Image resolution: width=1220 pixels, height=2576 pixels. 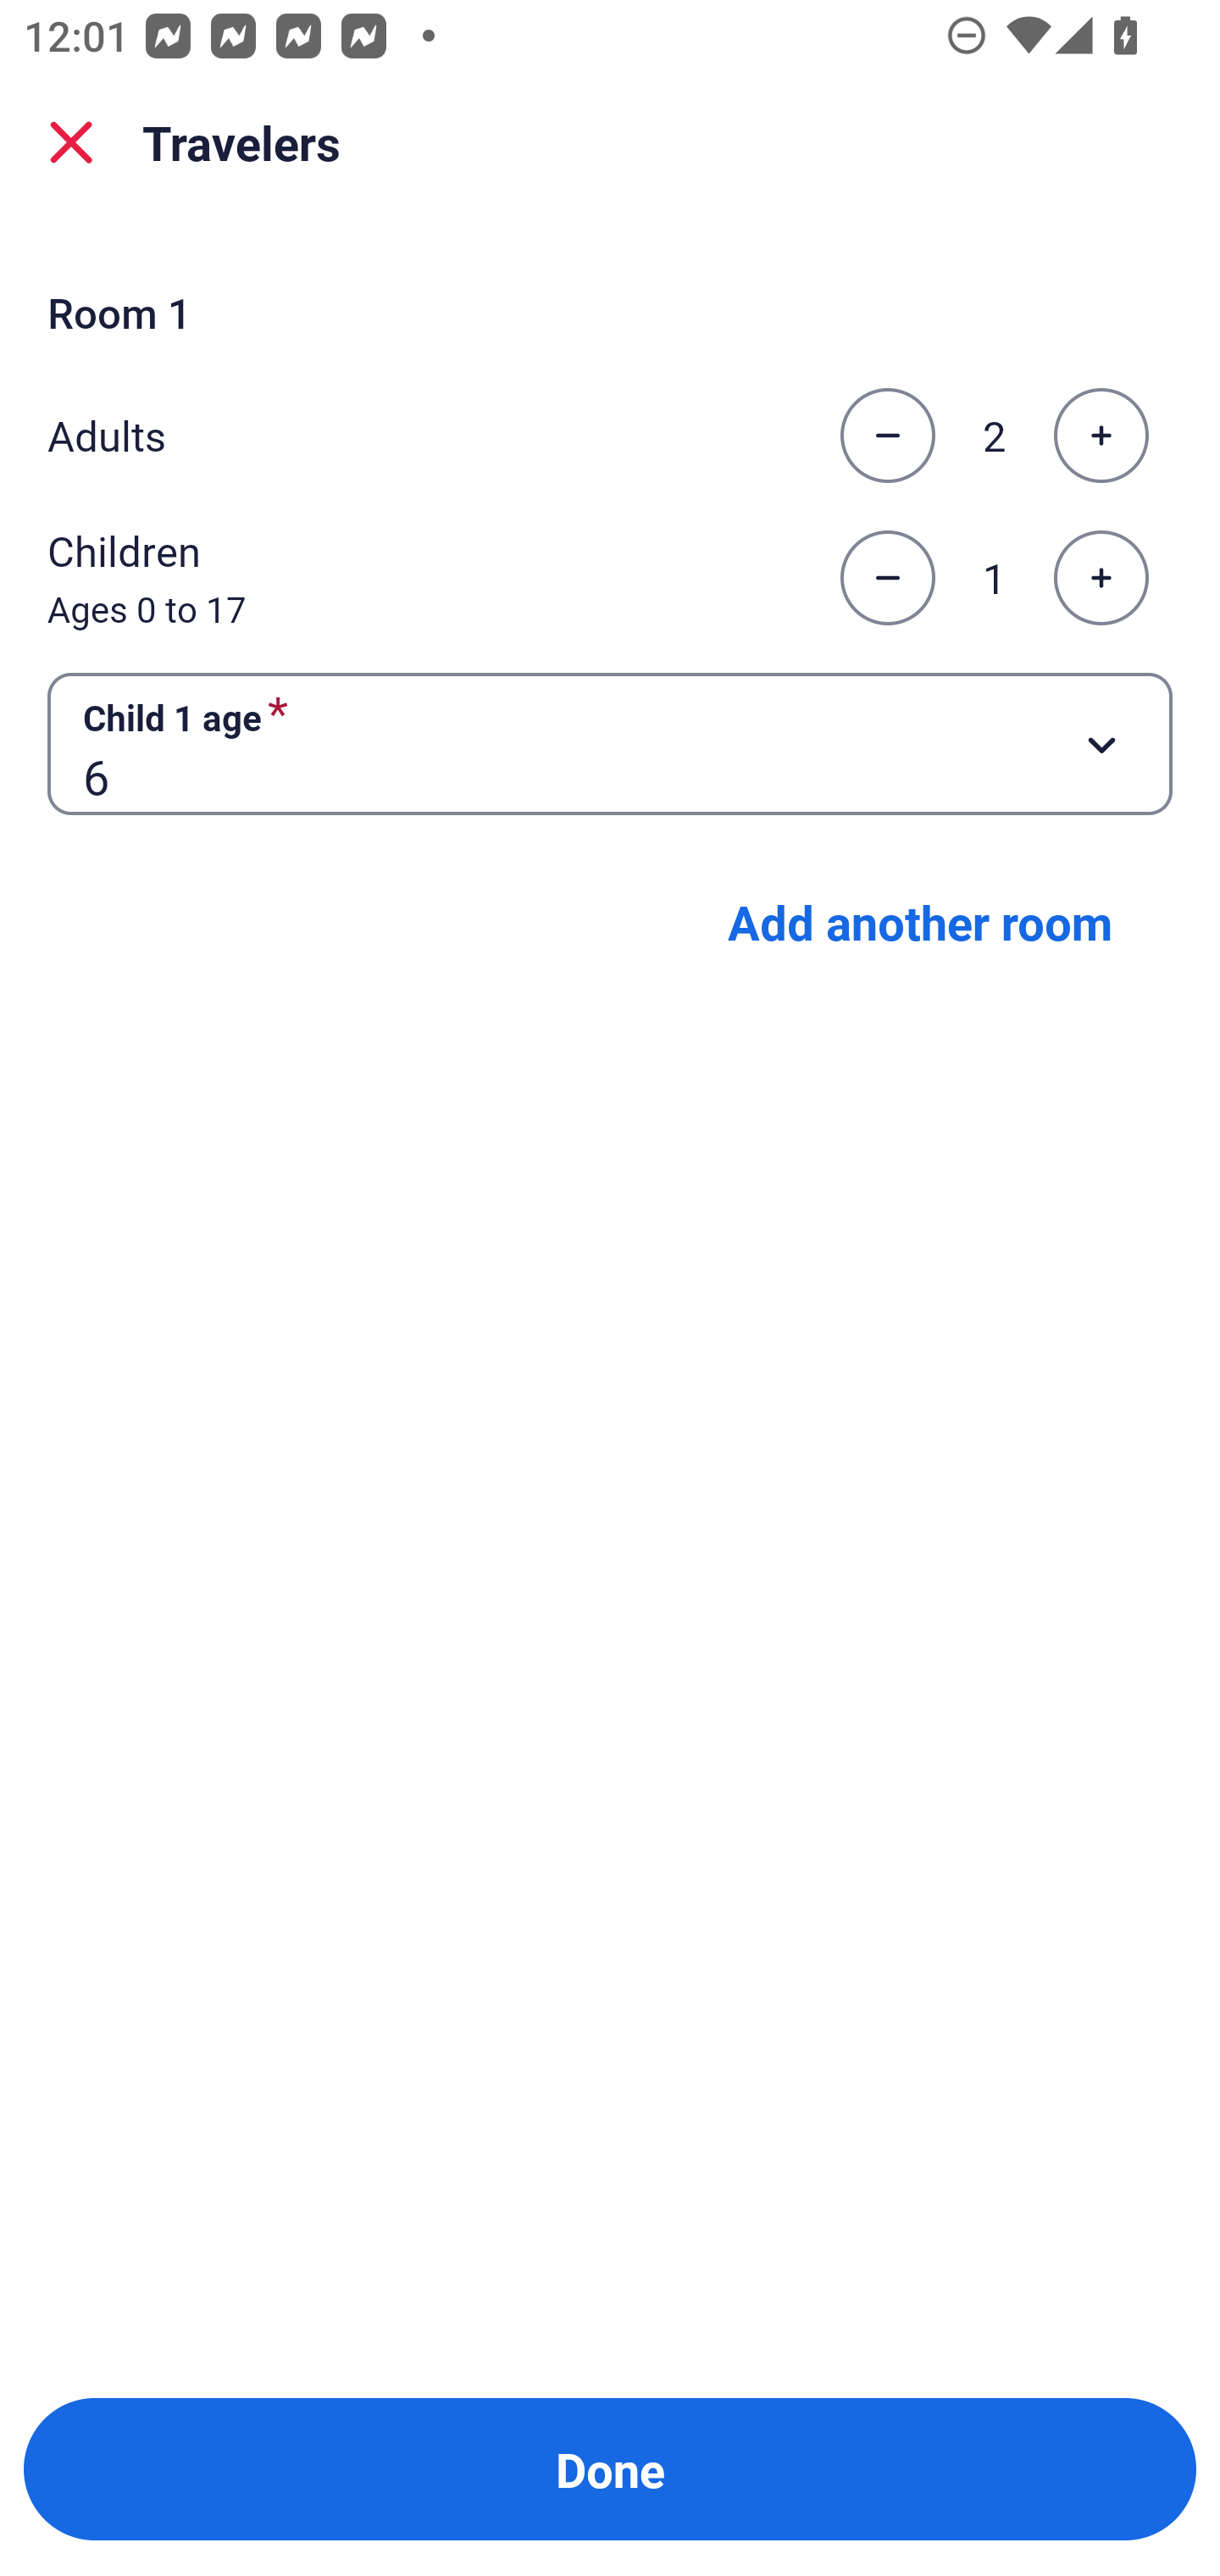 What do you see at coordinates (920, 922) in the screenshot?
I see `Add another room` at bounding box center [920, 922].